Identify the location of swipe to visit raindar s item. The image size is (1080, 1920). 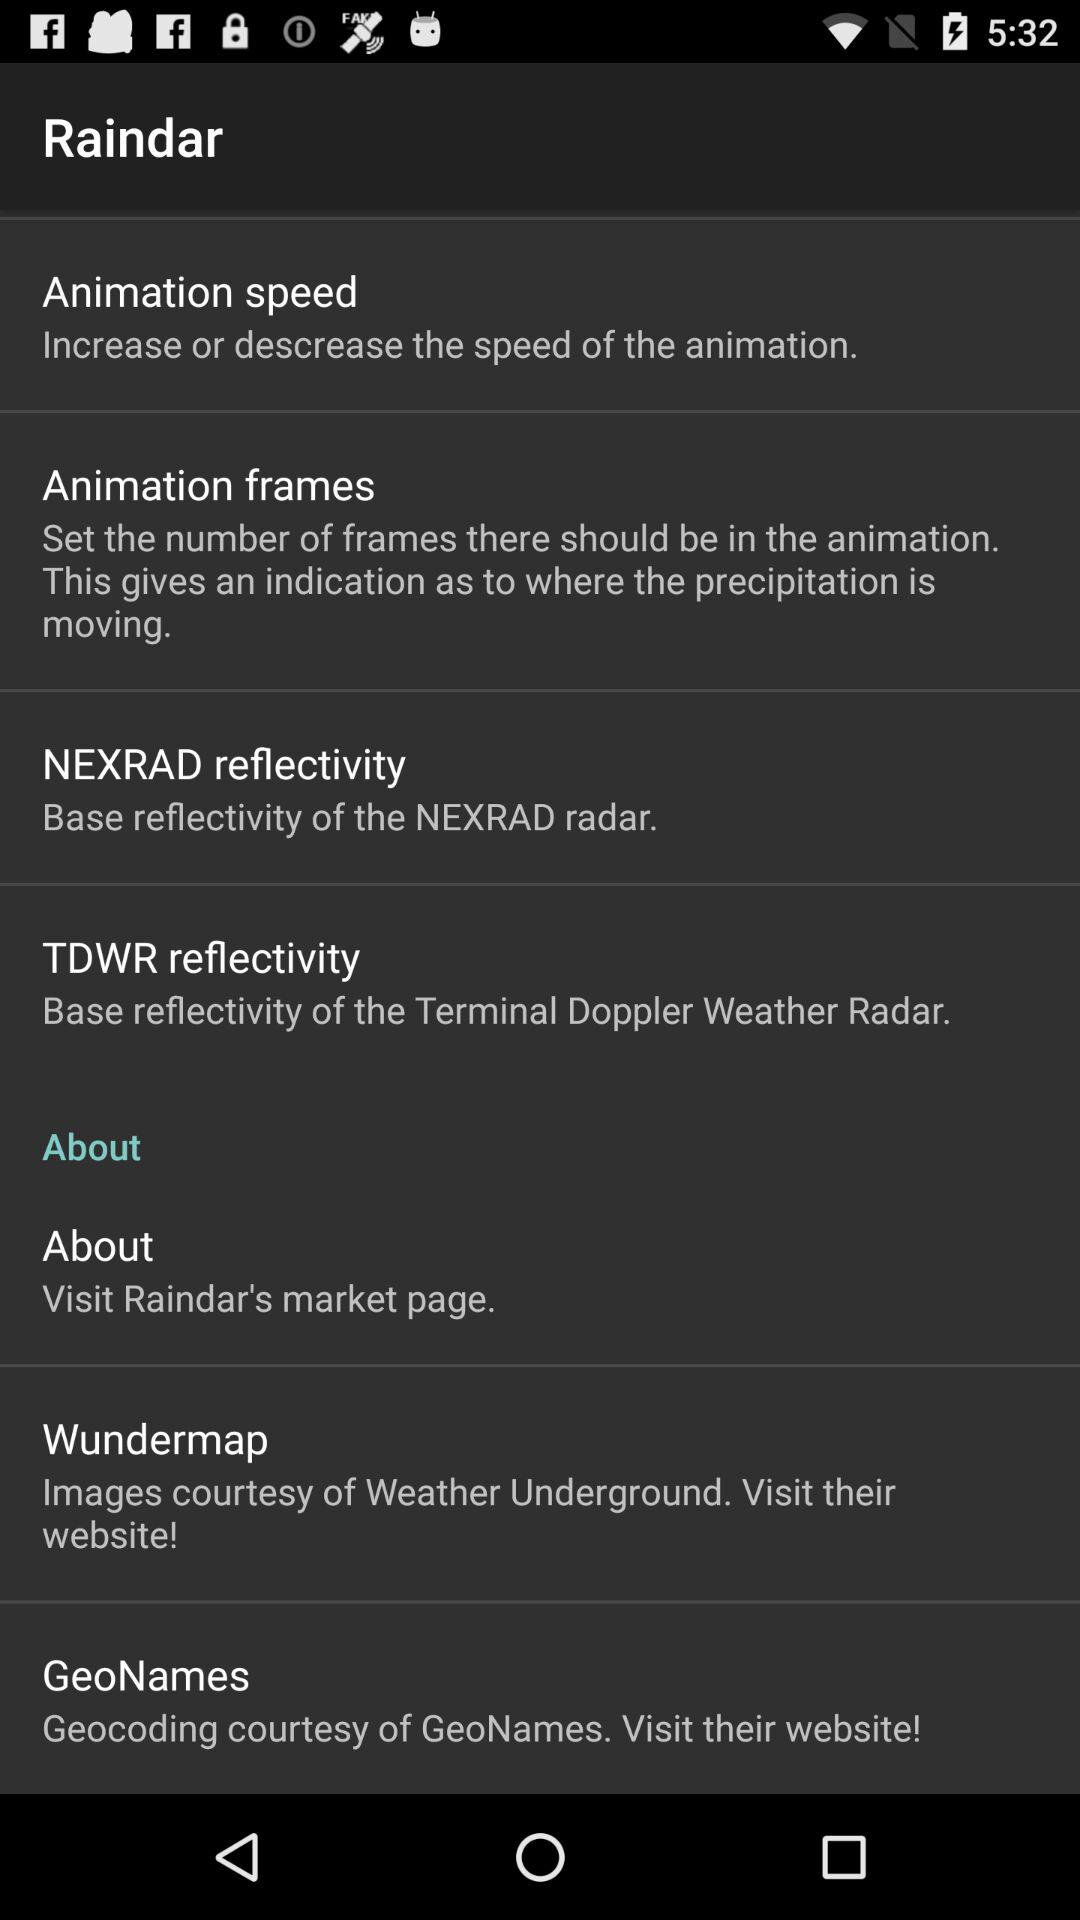
(269, 1297).